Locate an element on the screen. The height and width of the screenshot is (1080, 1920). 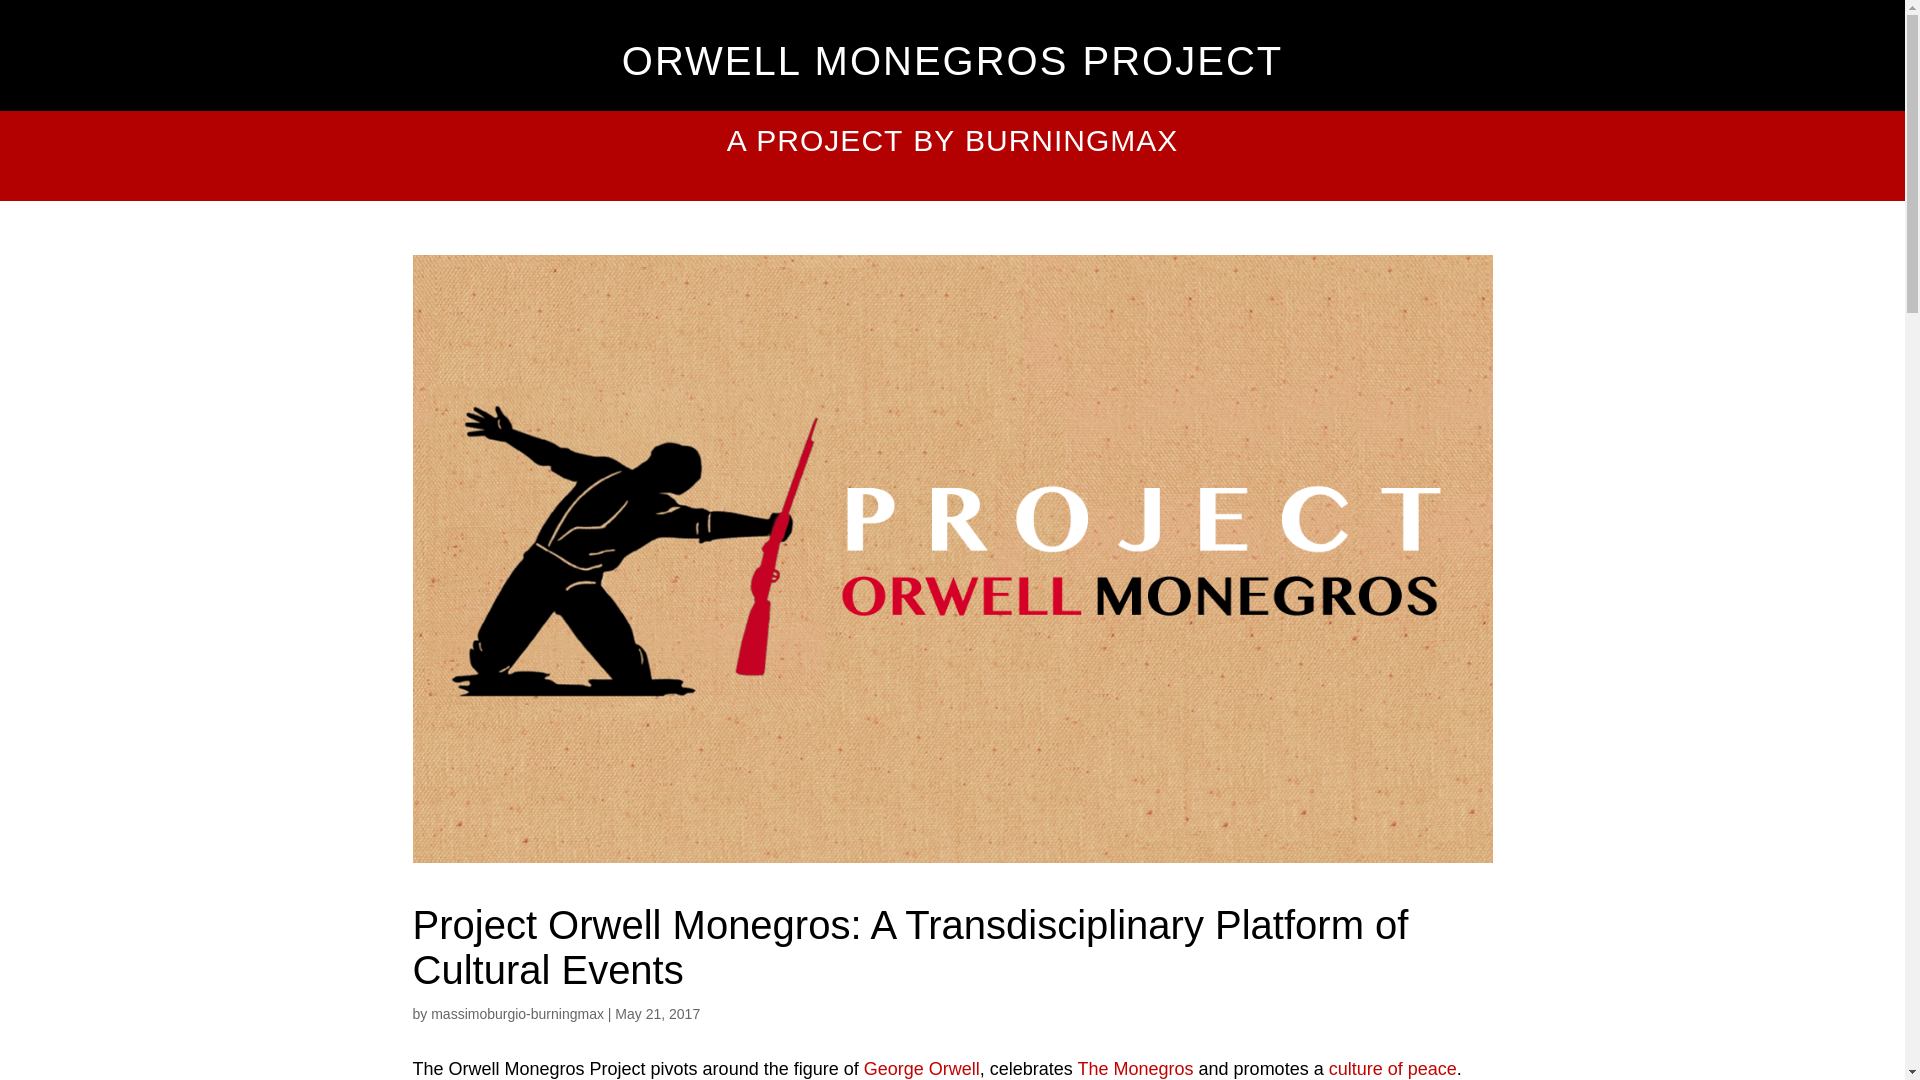
culture of peace is located at coordinates (1392, 1068).